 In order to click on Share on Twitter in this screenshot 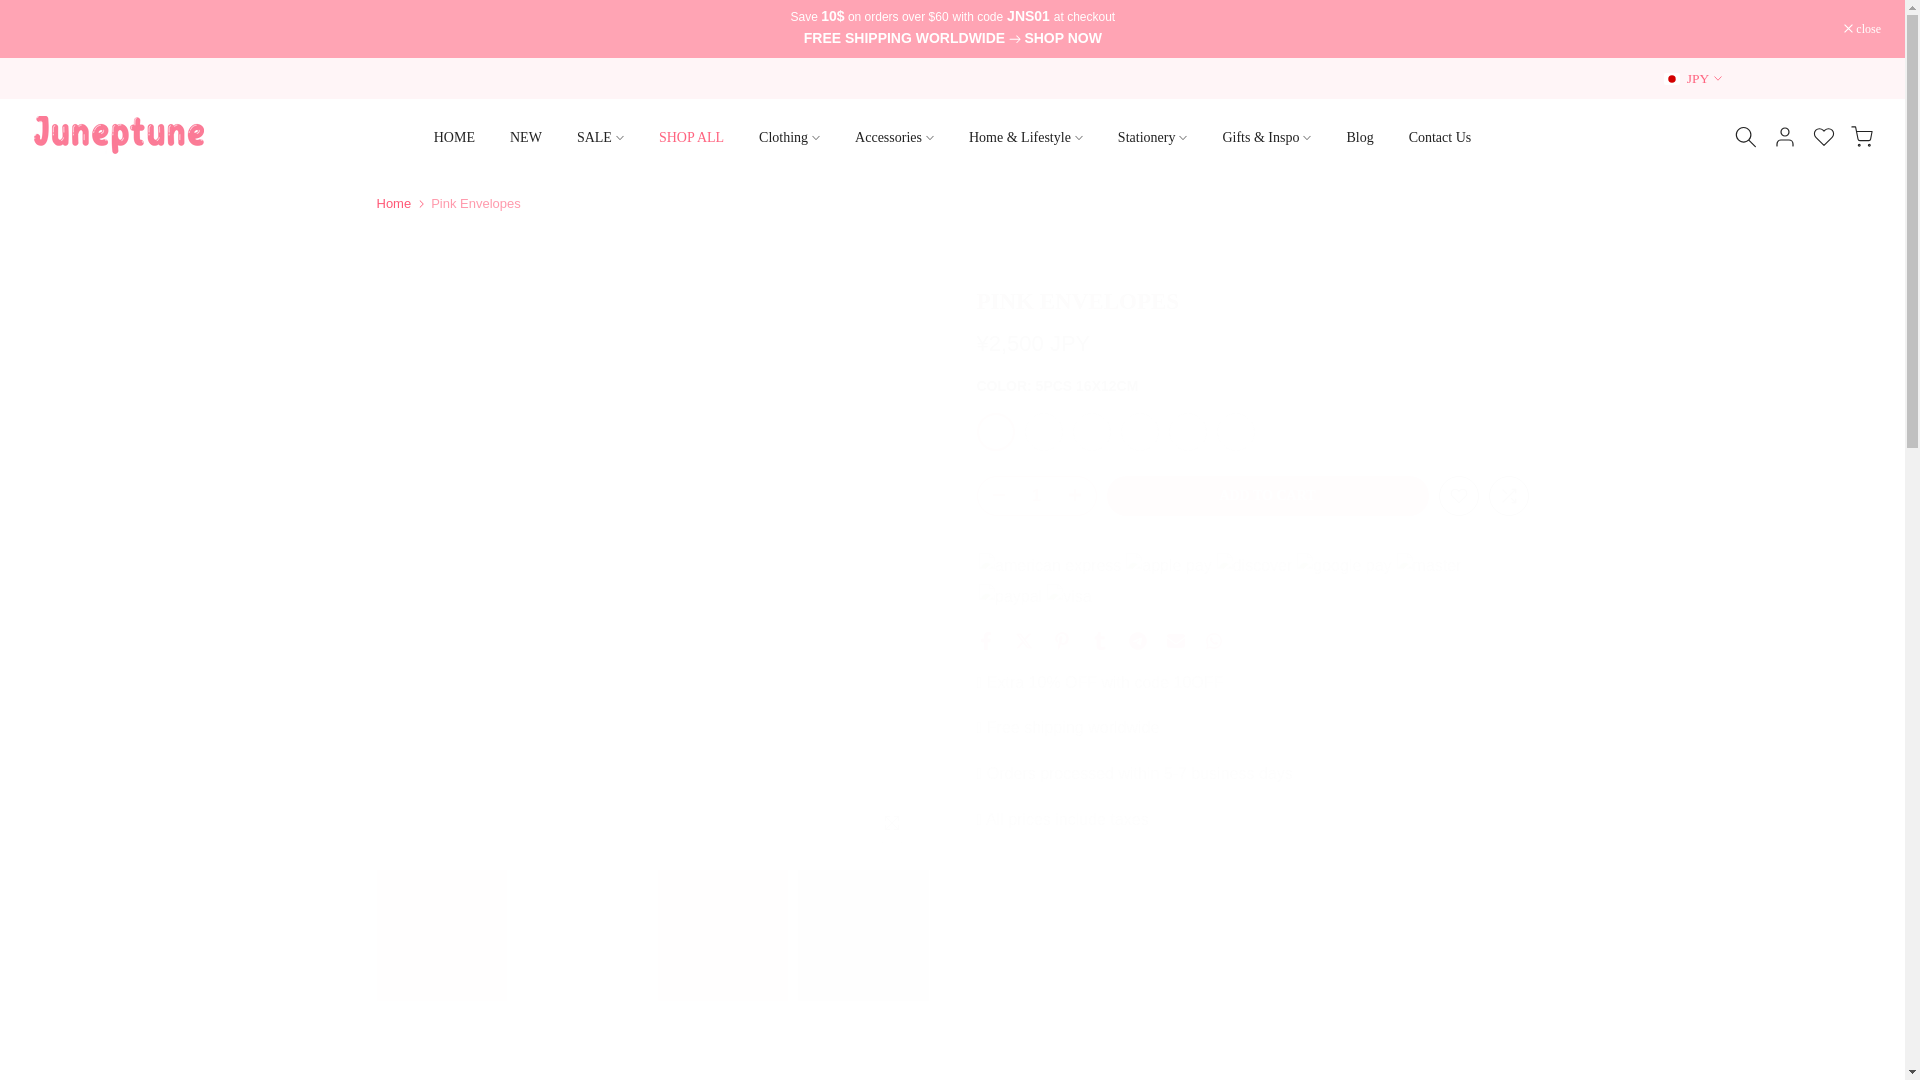, I will do `click(1022, 640)`.